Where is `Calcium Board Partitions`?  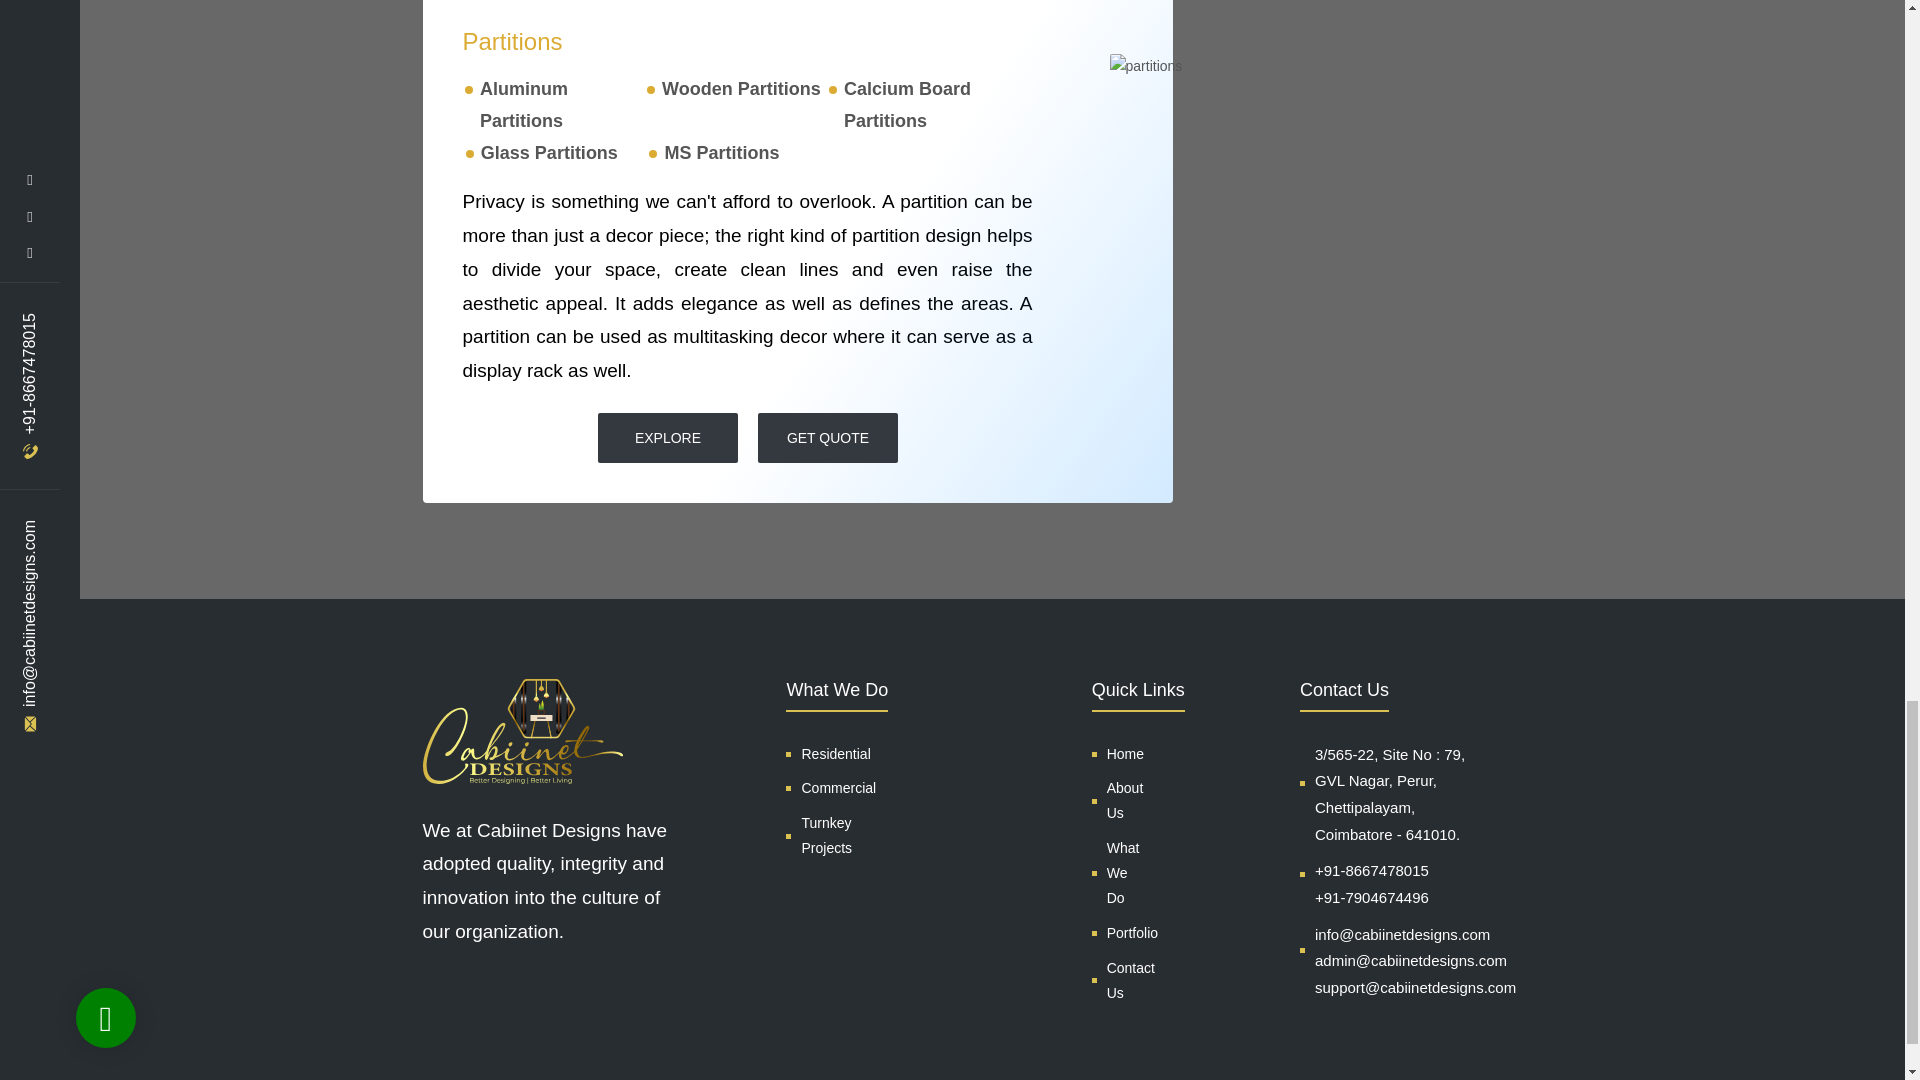
Calcium Board Partitions is located at coordinates (908, 104).